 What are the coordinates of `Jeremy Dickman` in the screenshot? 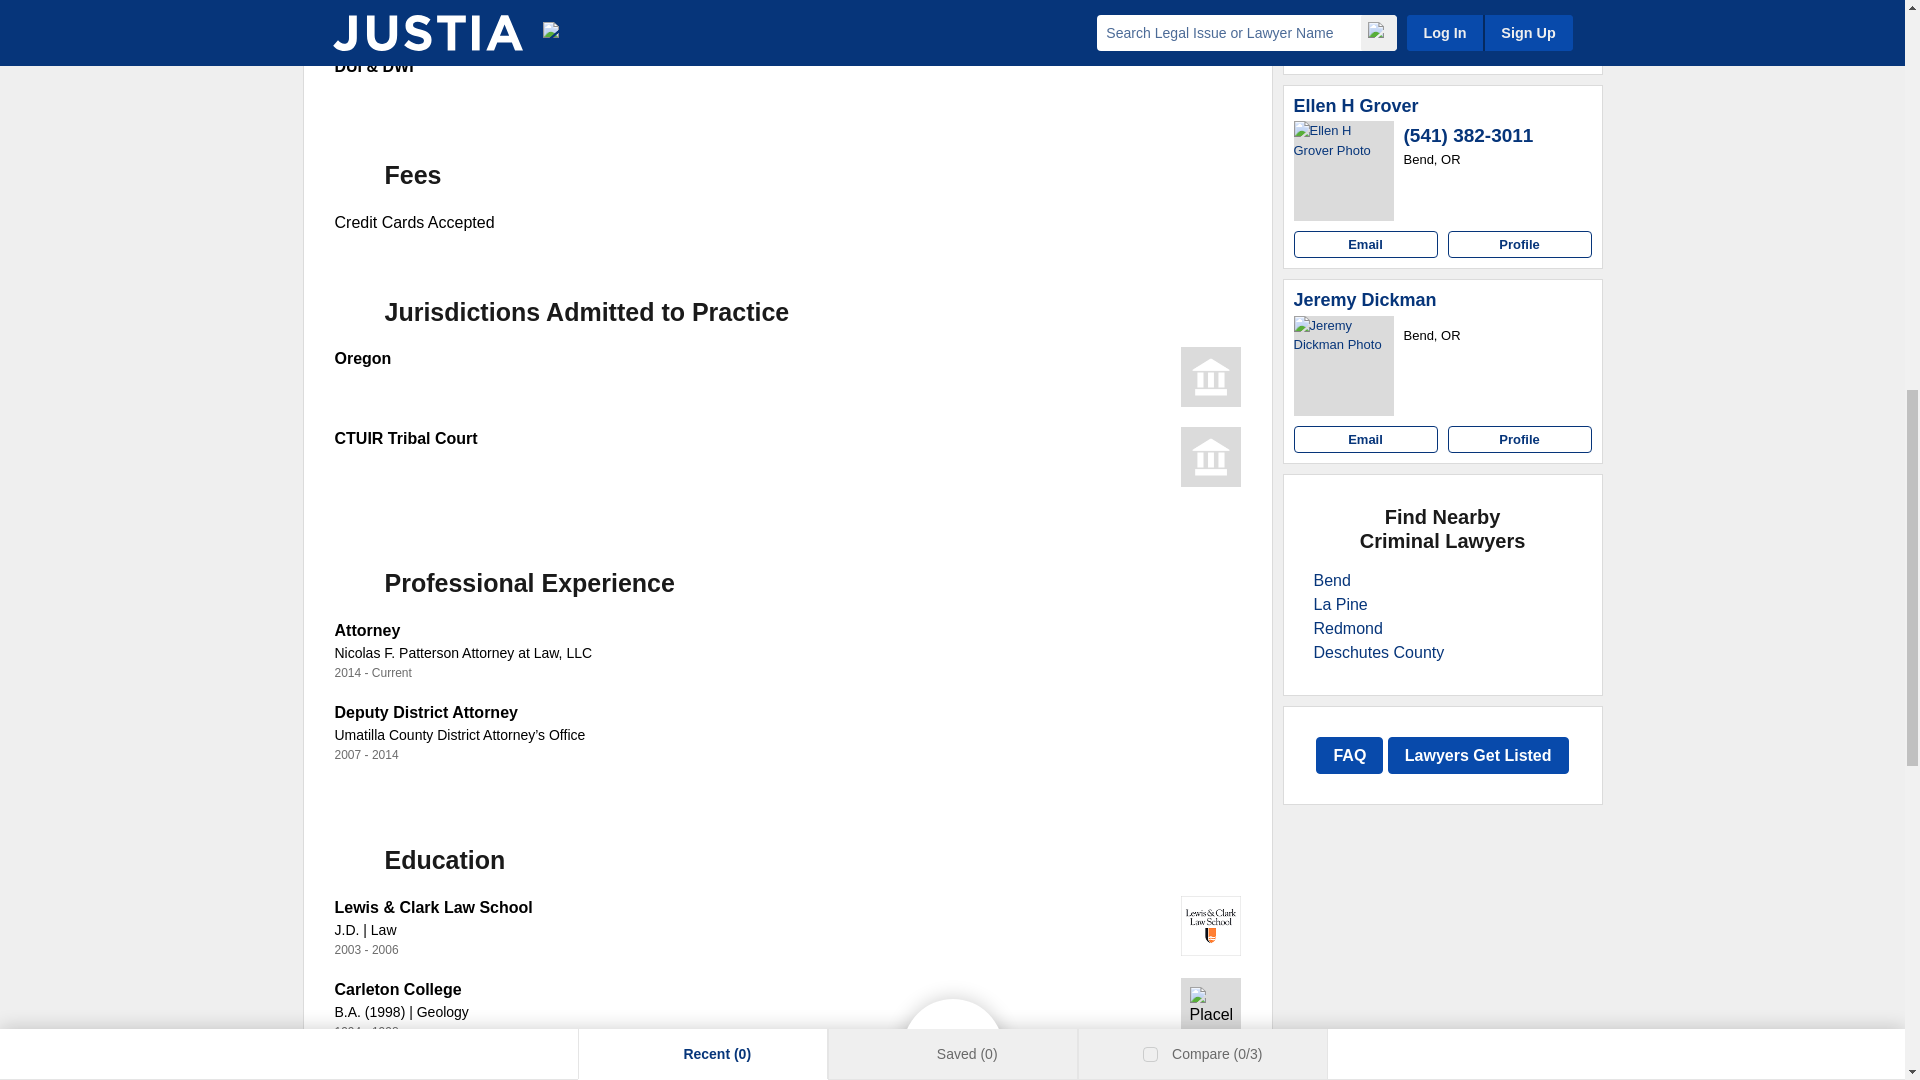 It's located at (1344, 366).